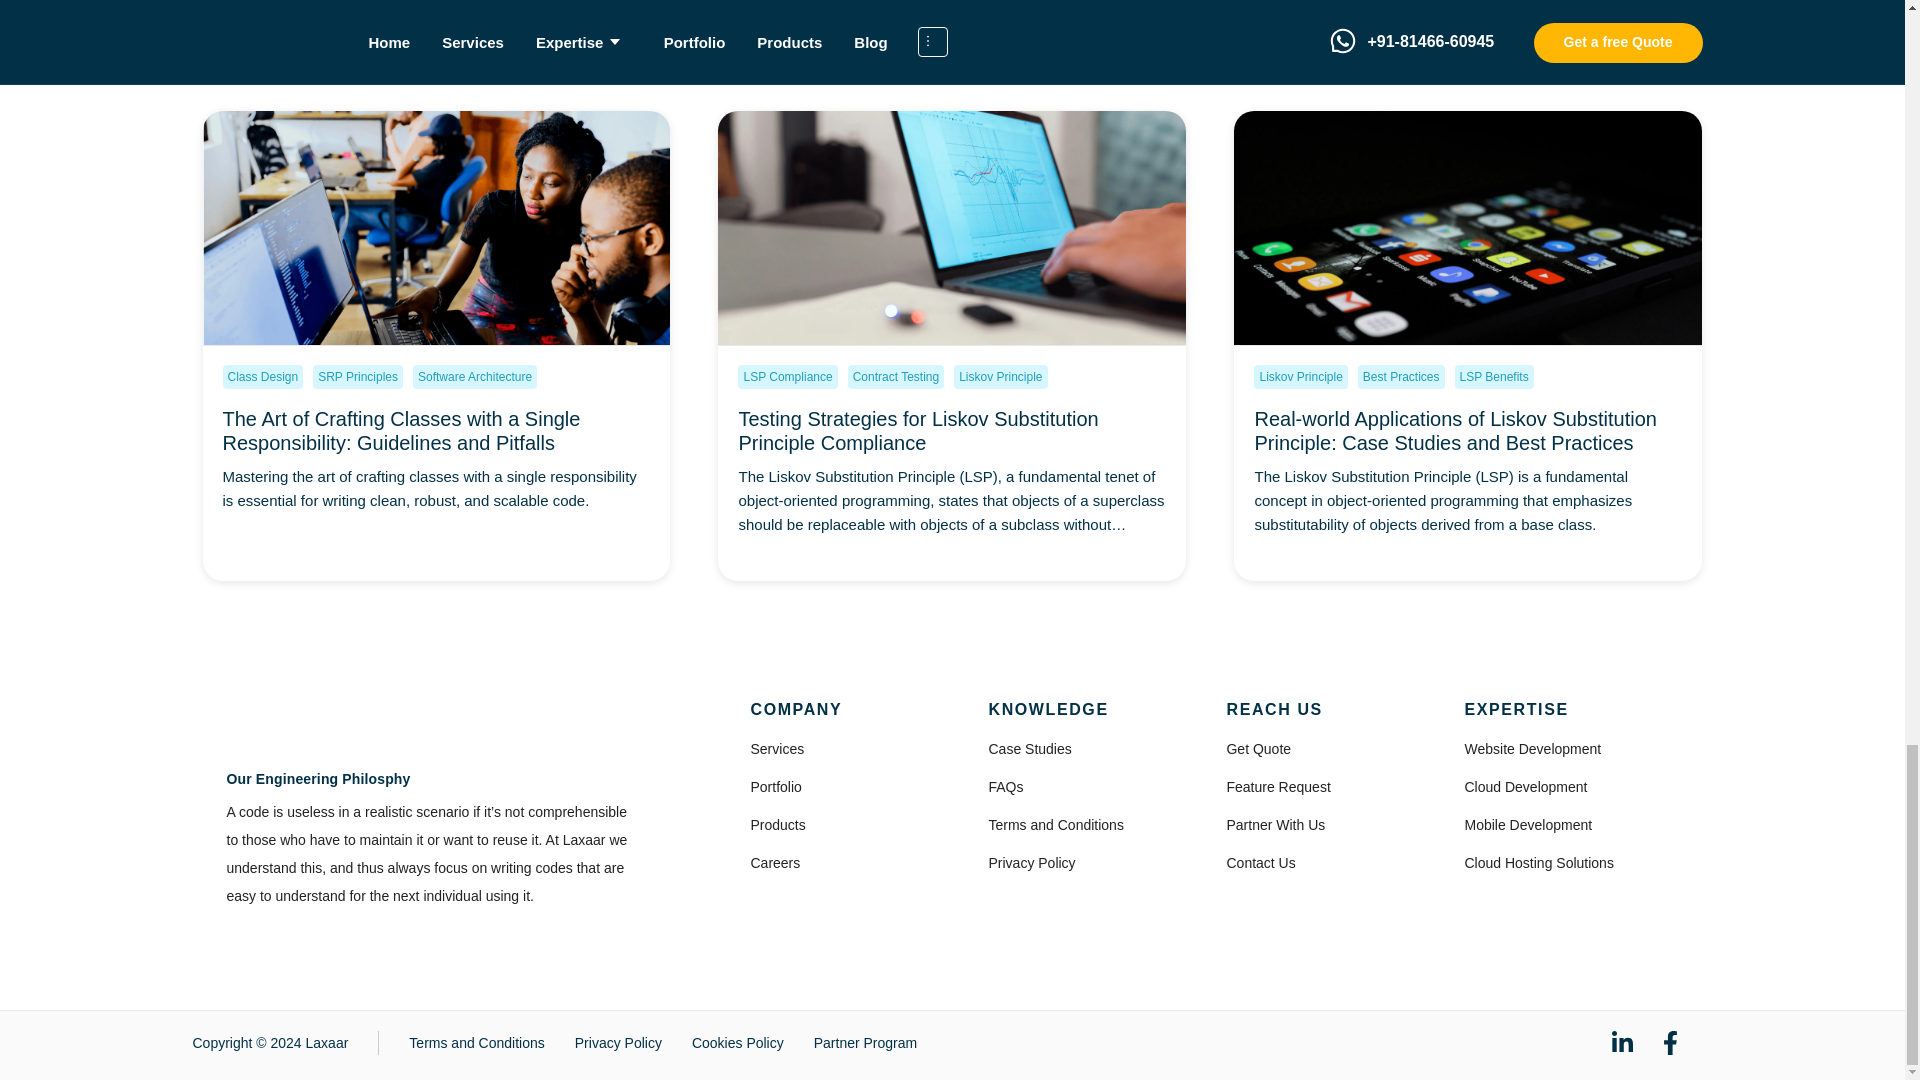 Image resolution: width=1920 pixels, height=1080 pixels. Describe the element at coordinates (476, 1042) in the screenshot. I see `Terms and Conditions` at that location.